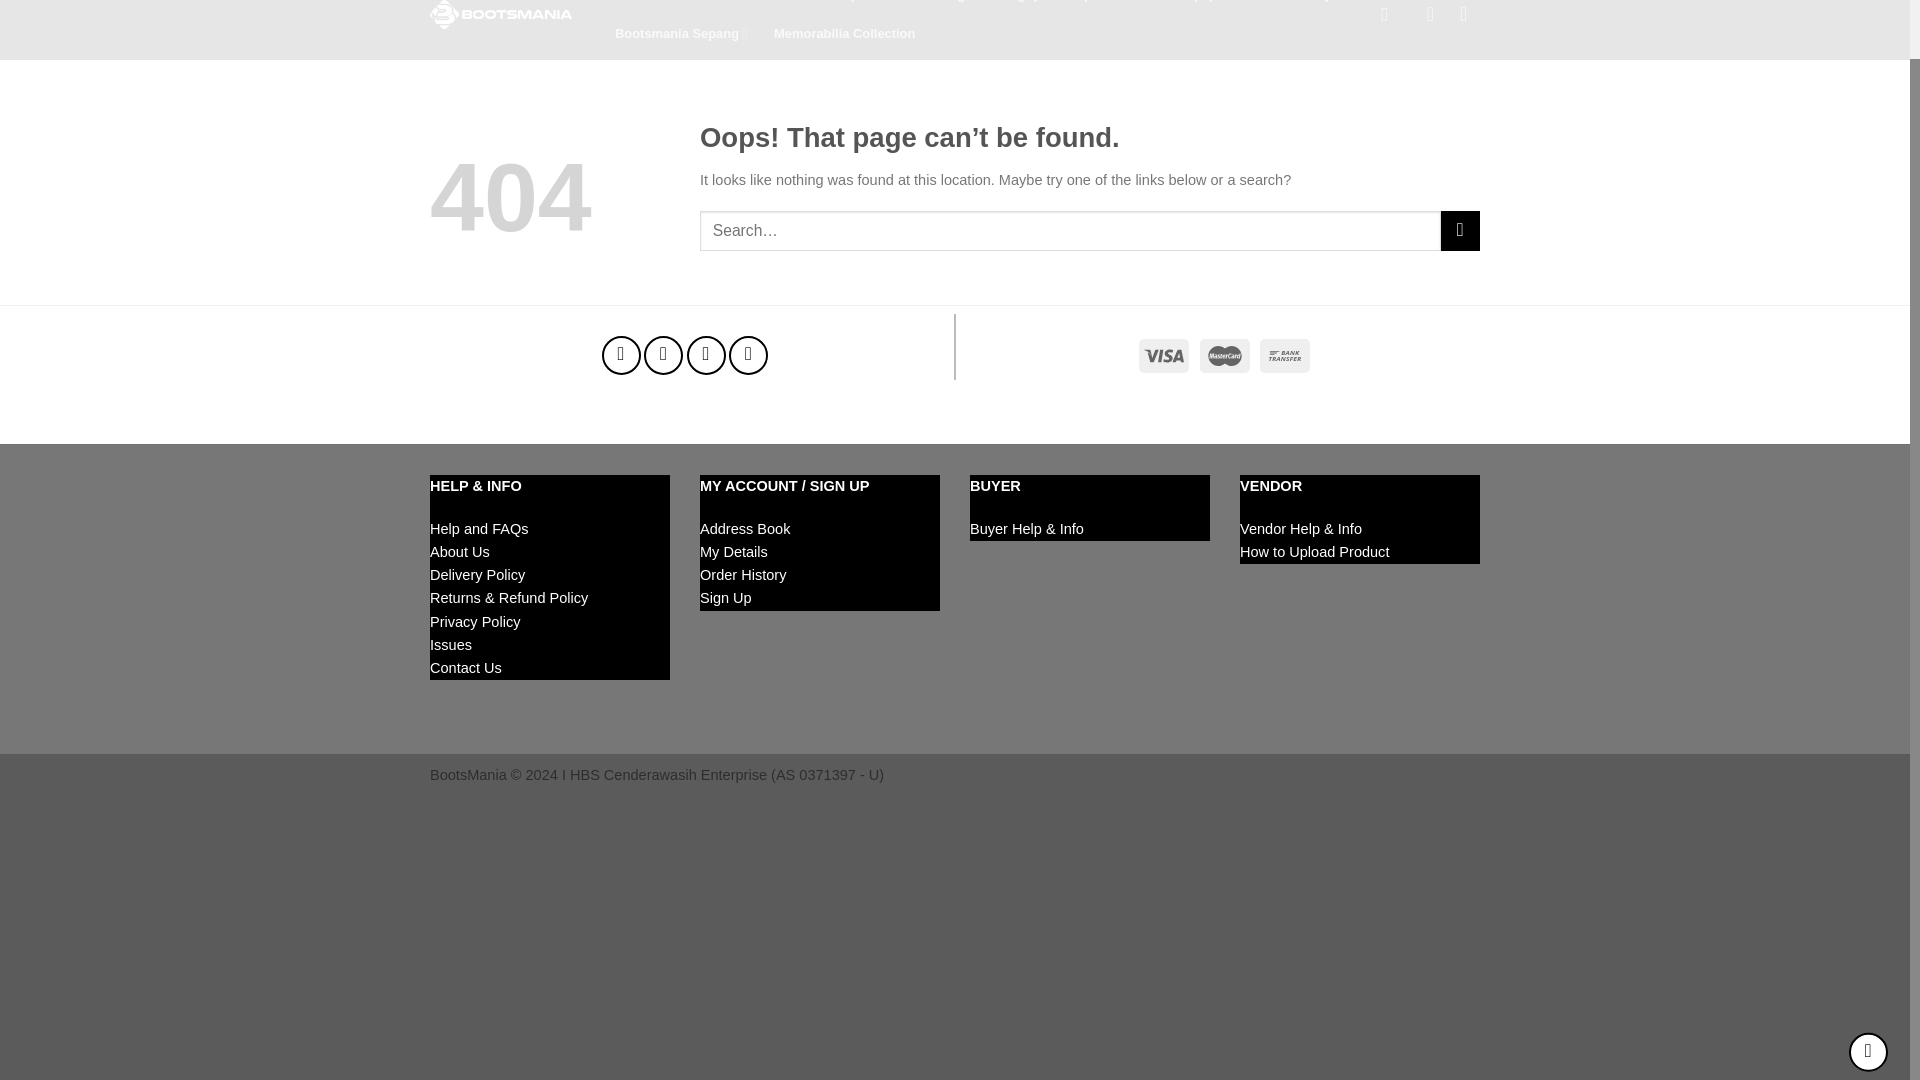 The height and width of the screenshot is (1080, 1920). Describe the element at coordinates (651, 7) in the screenshot. I see `Football Boots` at that location.